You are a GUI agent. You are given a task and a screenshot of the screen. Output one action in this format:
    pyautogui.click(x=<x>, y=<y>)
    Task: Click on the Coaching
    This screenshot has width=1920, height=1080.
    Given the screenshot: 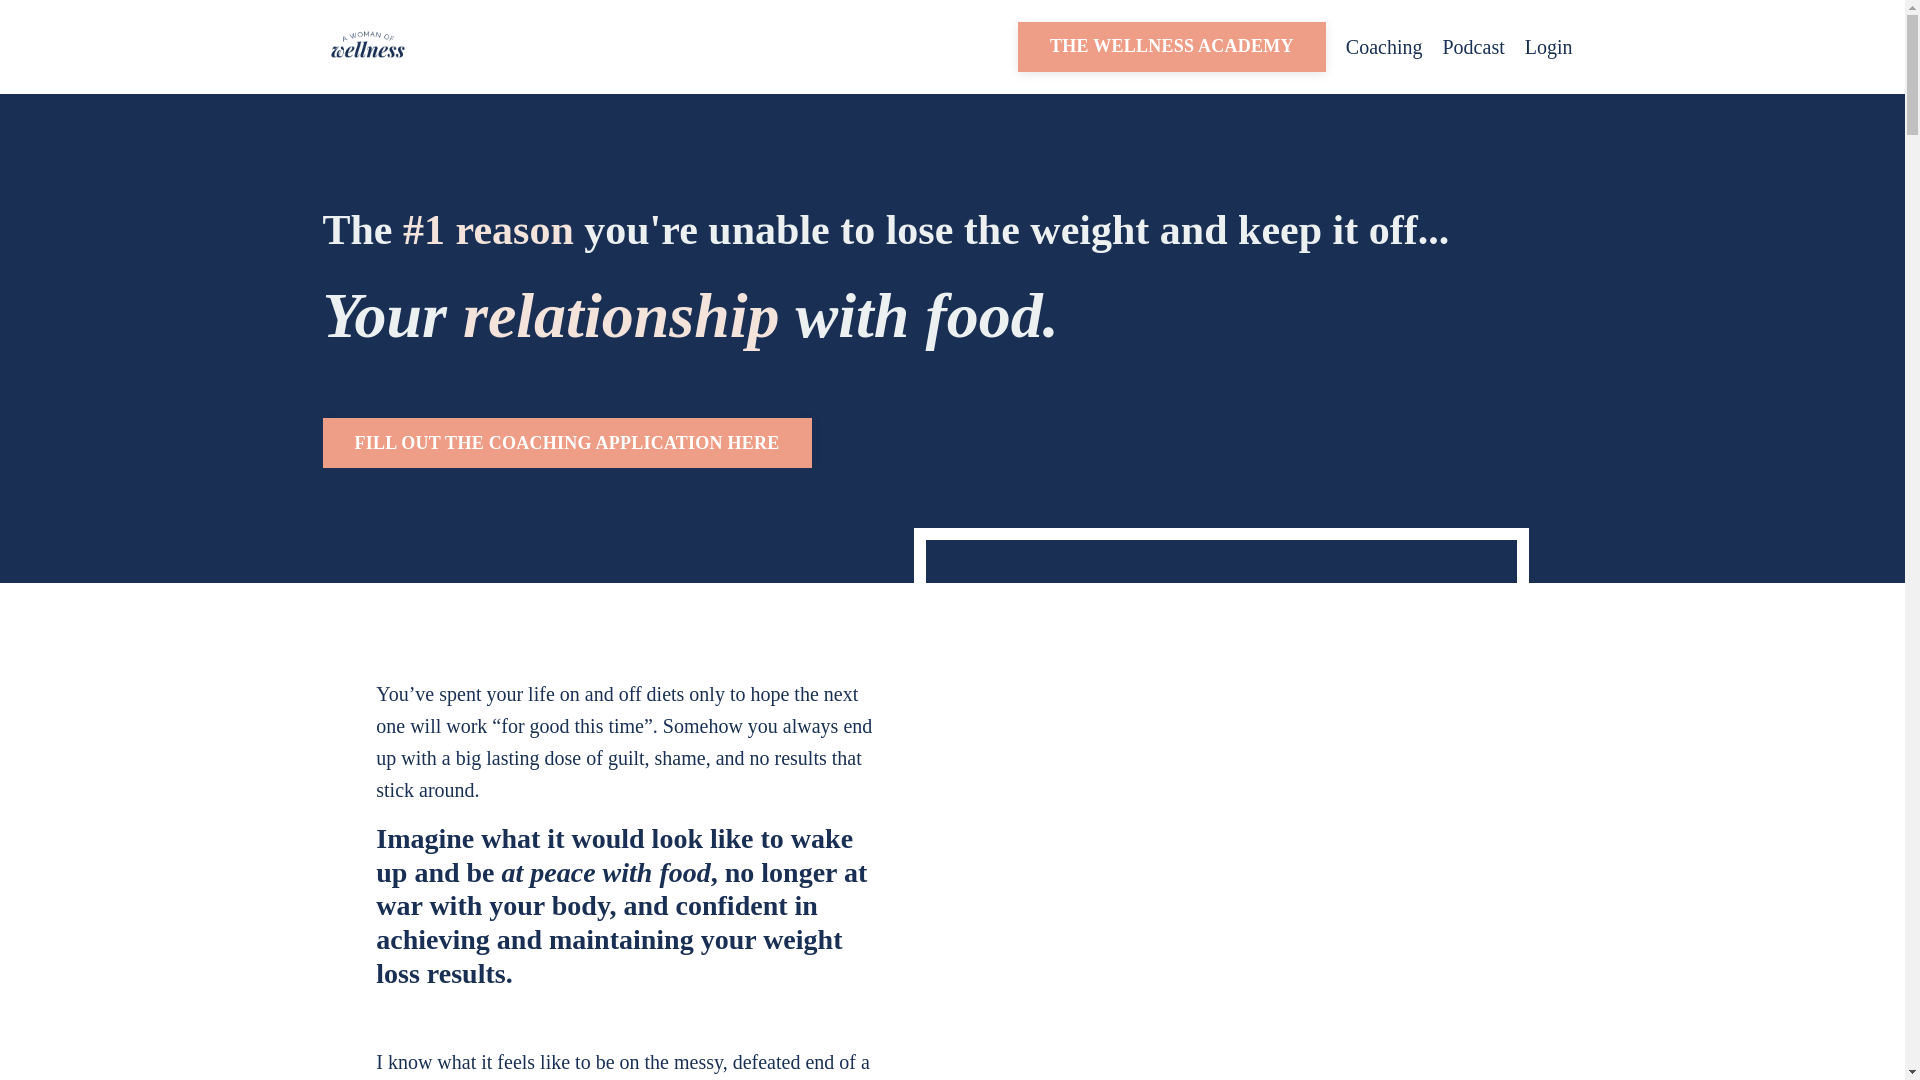 What is the action you would take?
    pyautogui.click(x=1384, y=46)
    